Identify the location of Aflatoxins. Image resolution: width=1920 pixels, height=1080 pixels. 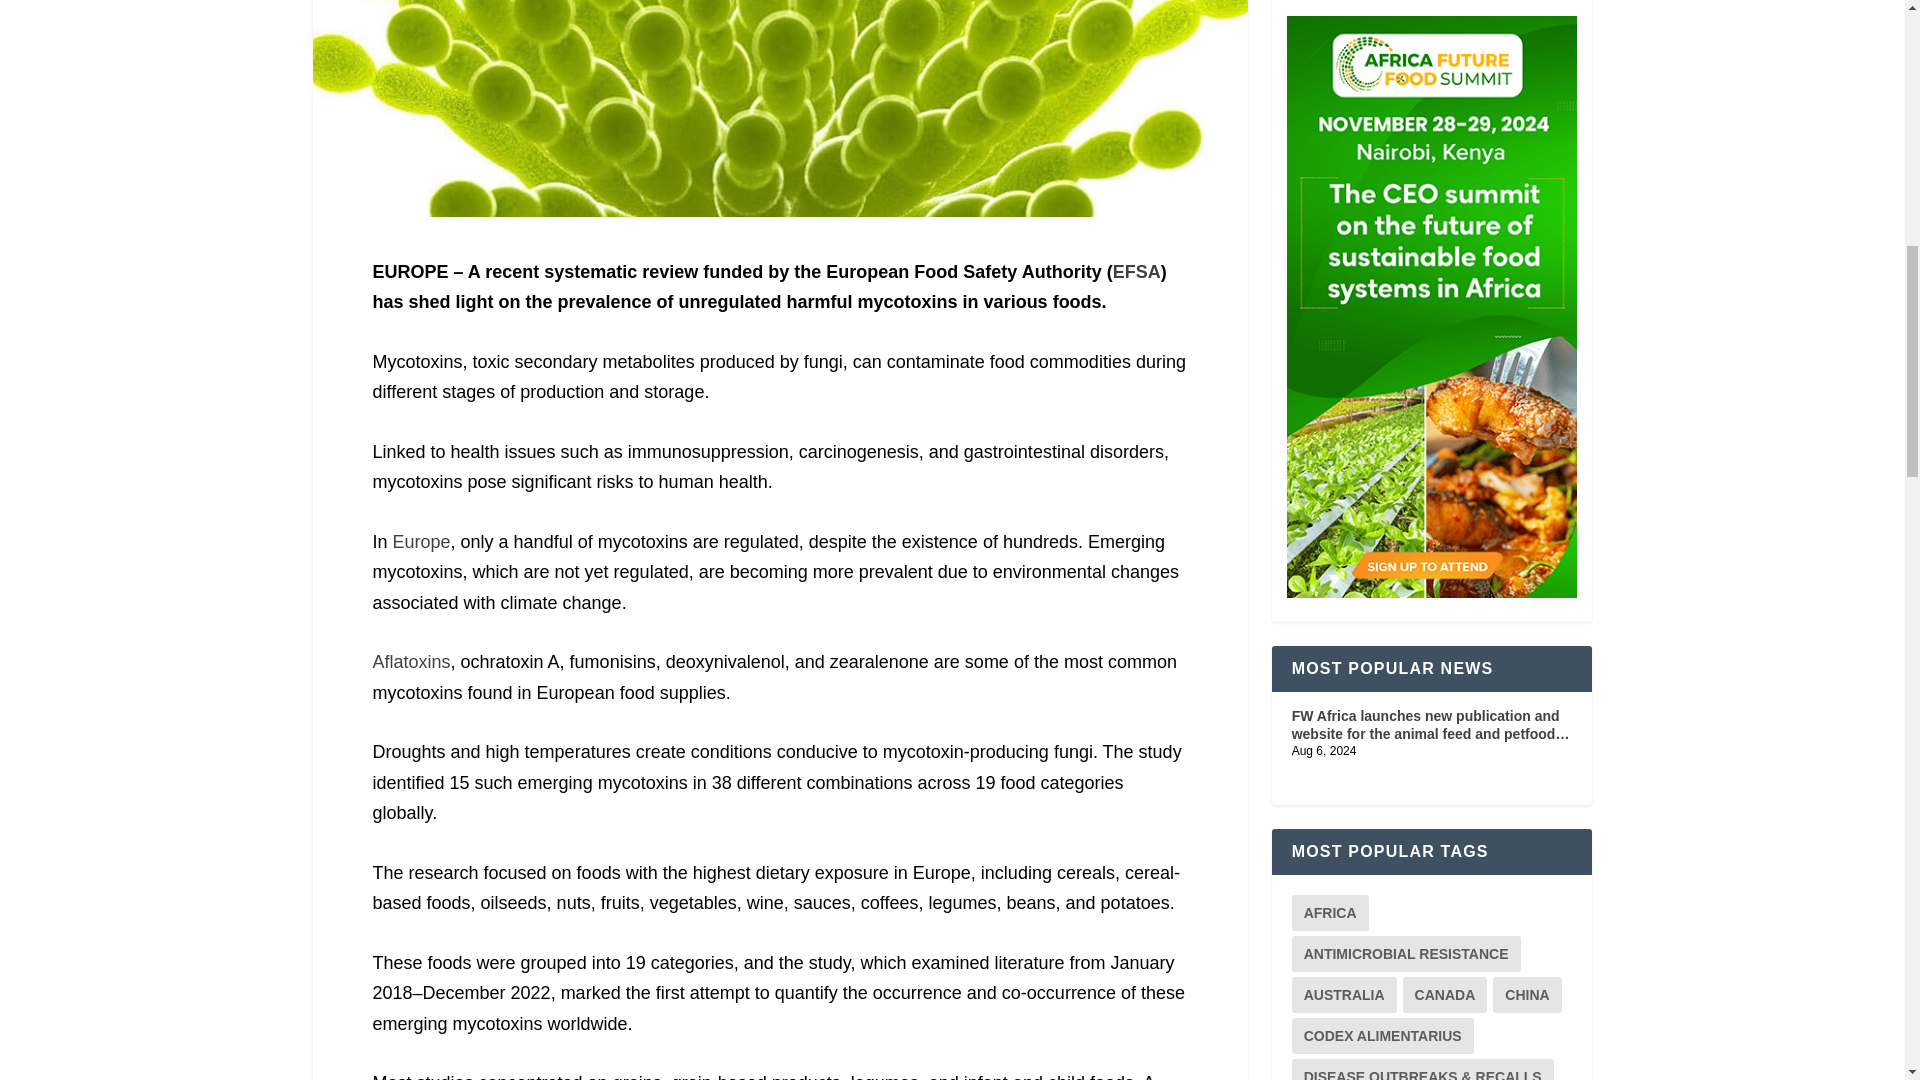
(410, 662).